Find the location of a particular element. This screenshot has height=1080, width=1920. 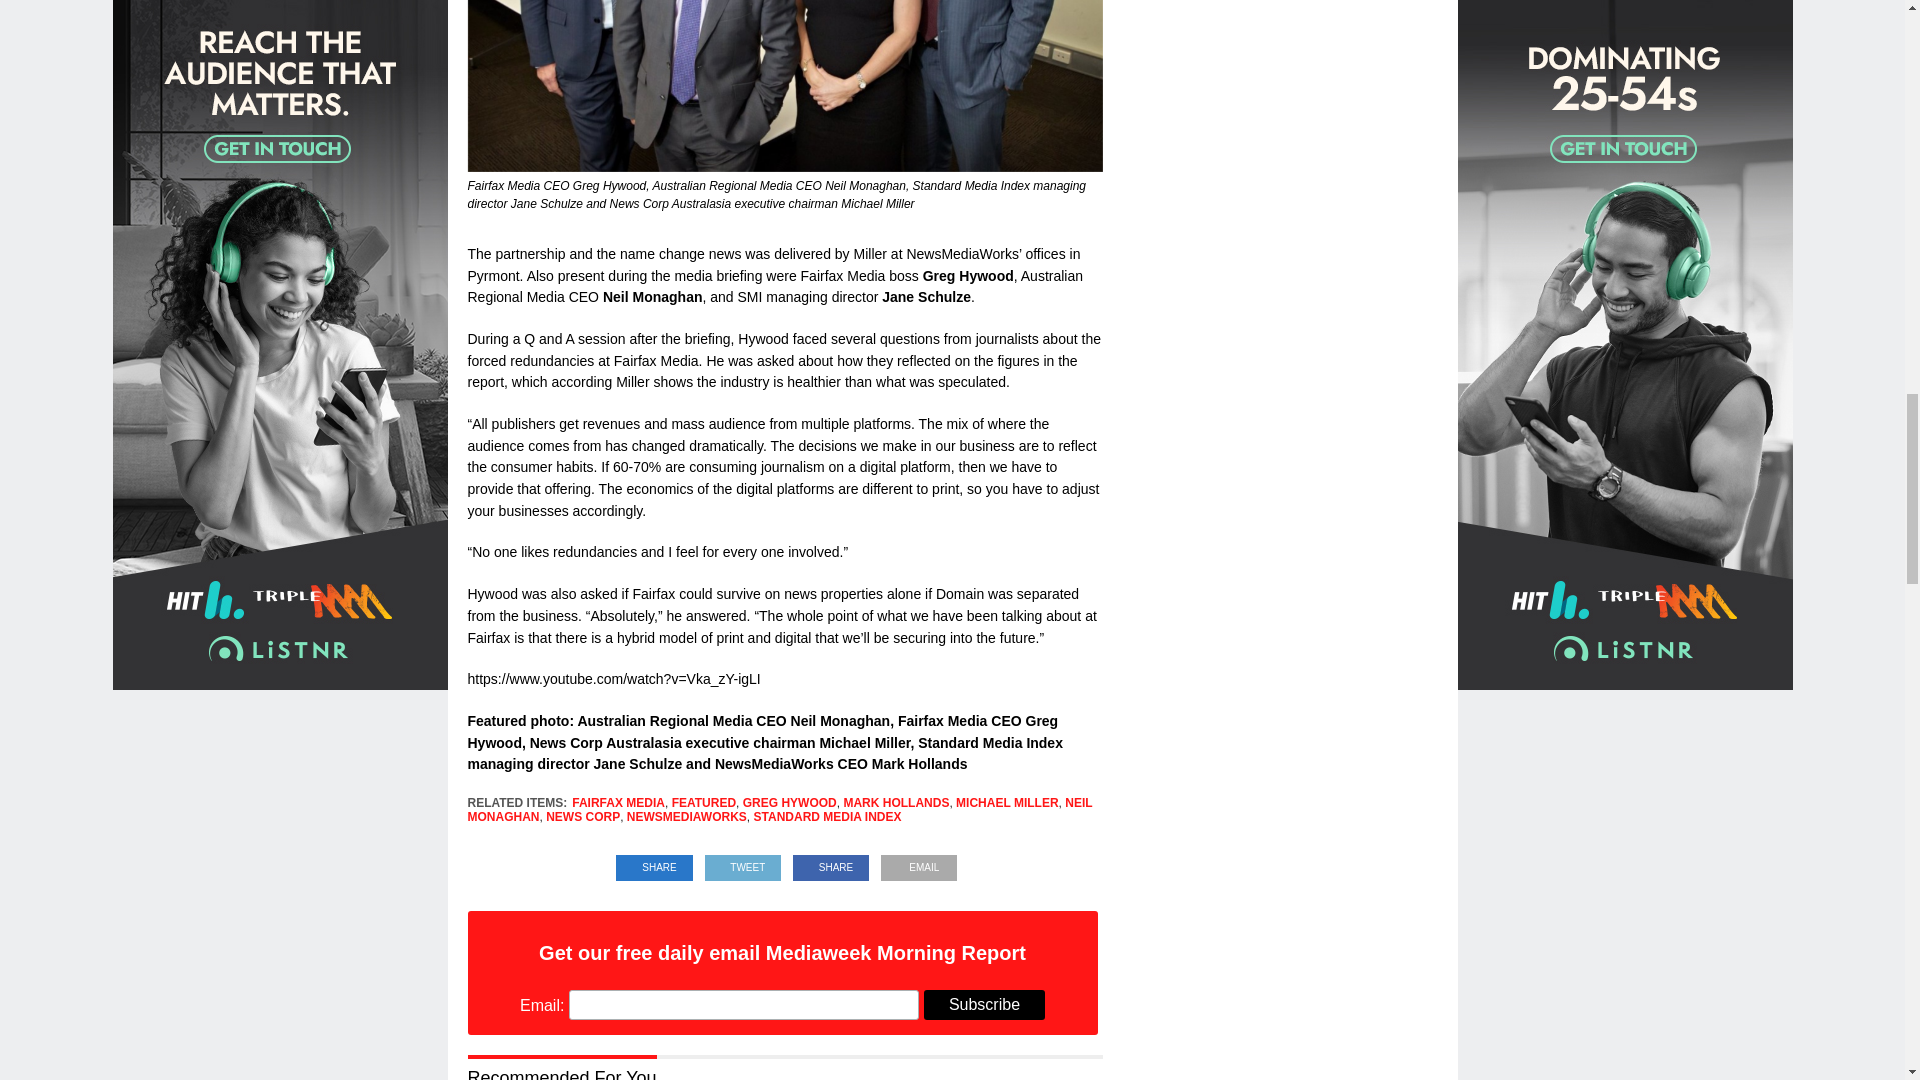

Subscribe is located at coordinates (984, 1004).